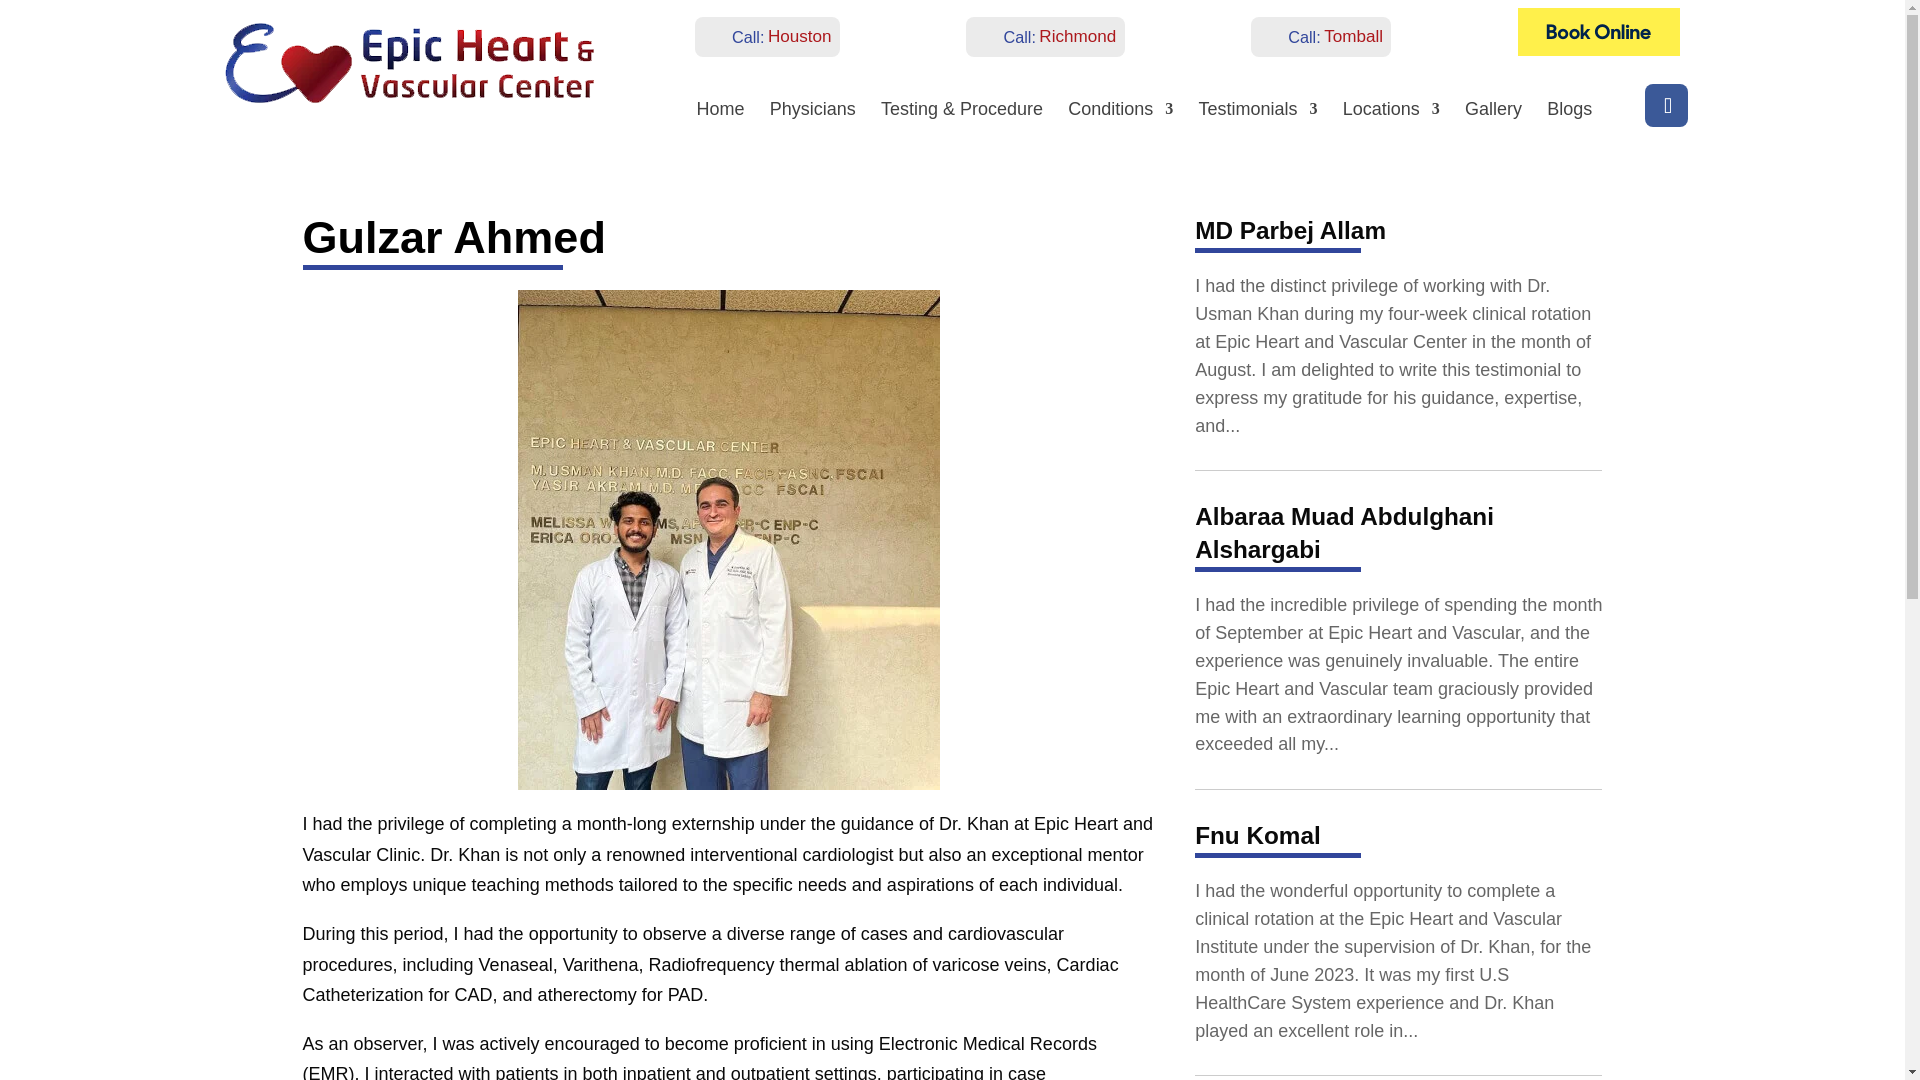  Describe the element at coordinates (1569, 113) in the screenshot. I see `Blogs` at that location.